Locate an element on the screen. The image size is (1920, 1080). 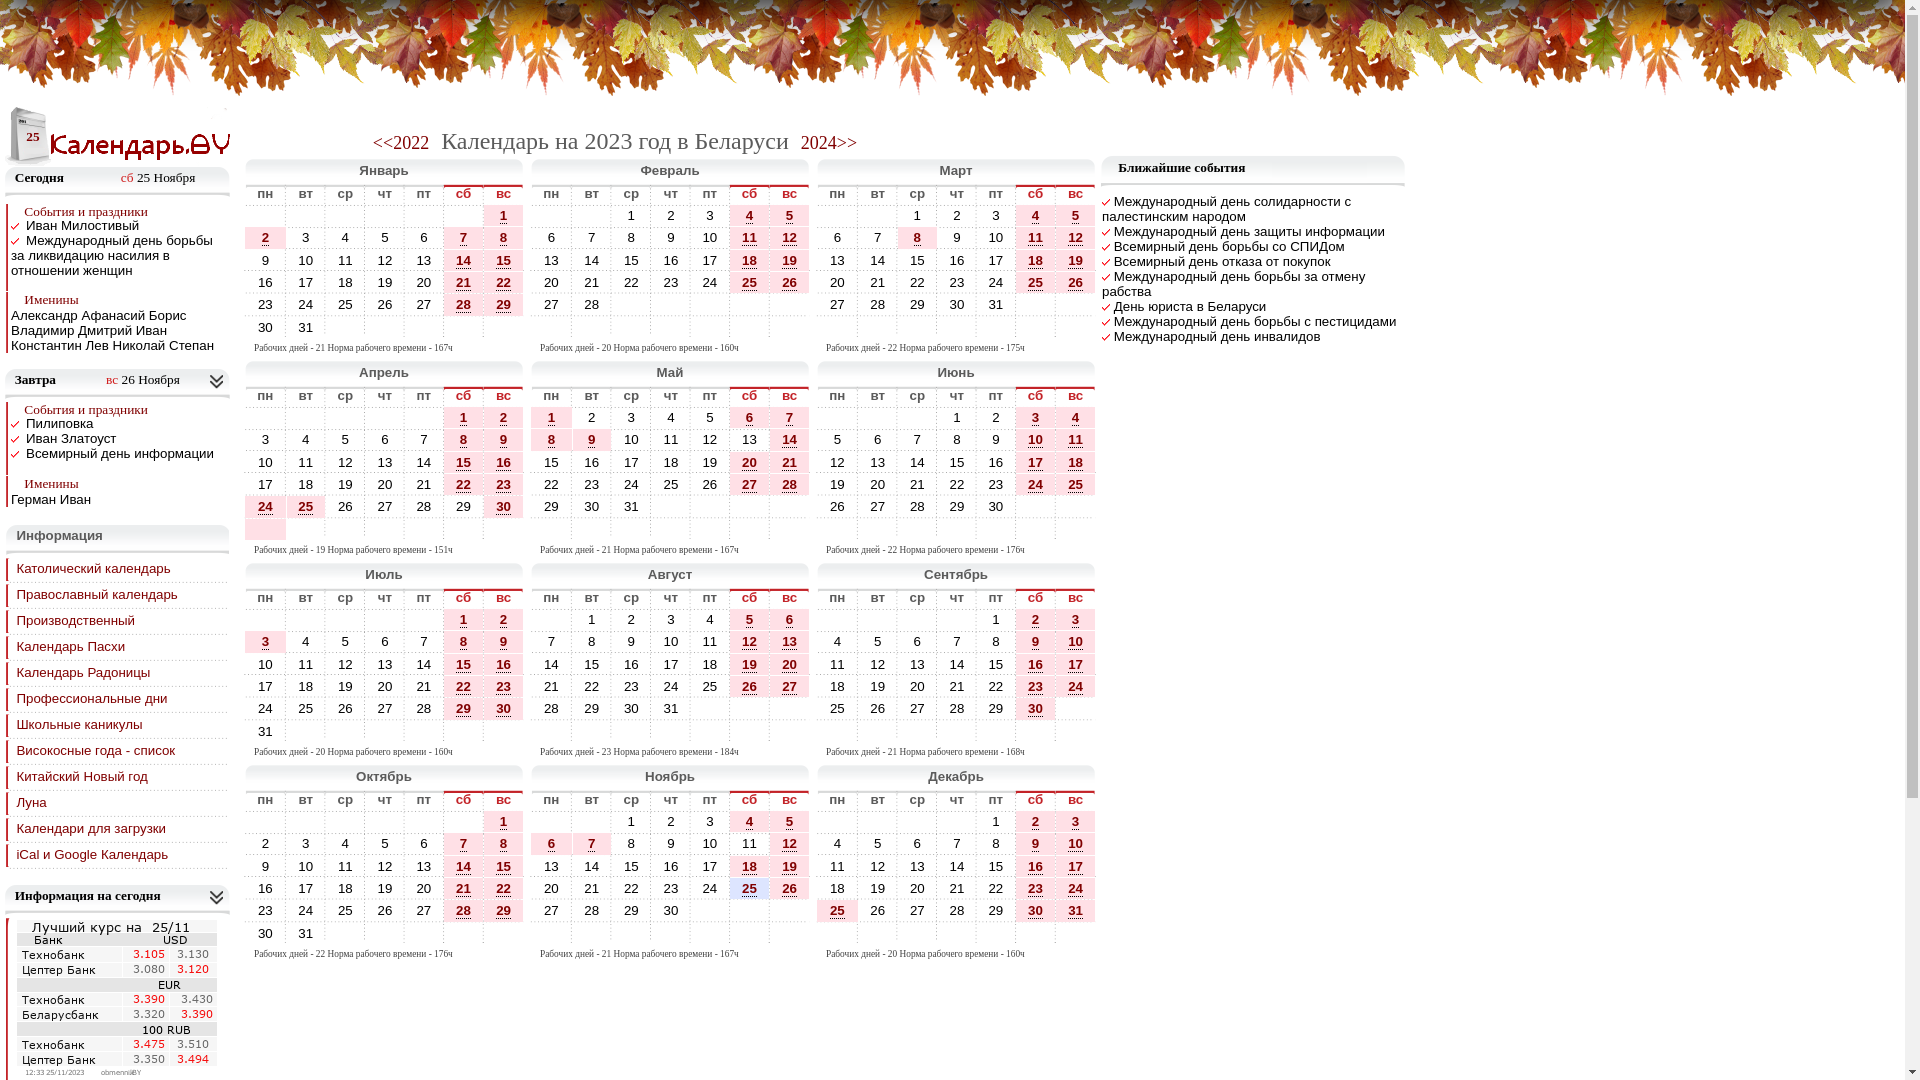
16 is located at coordinates (265, 888).